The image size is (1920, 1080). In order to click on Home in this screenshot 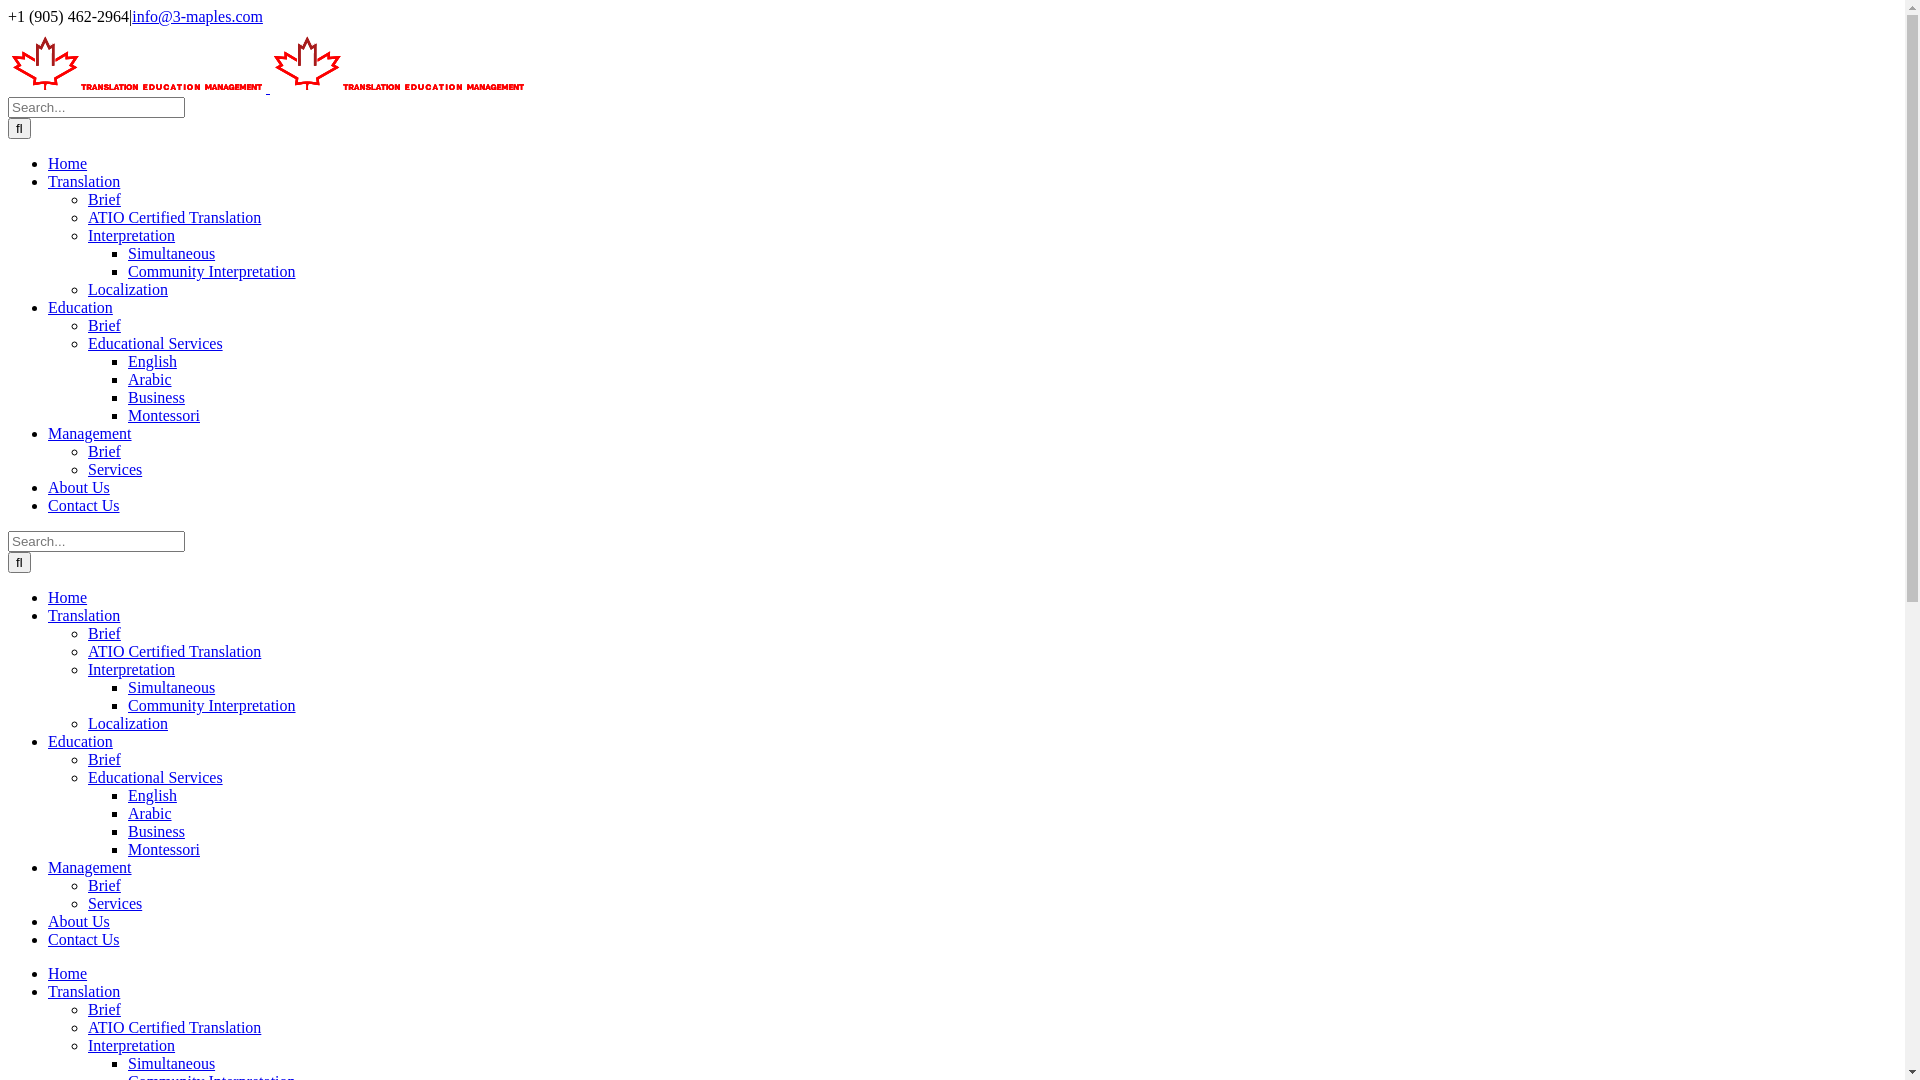, I will do `click(68, 974)`.